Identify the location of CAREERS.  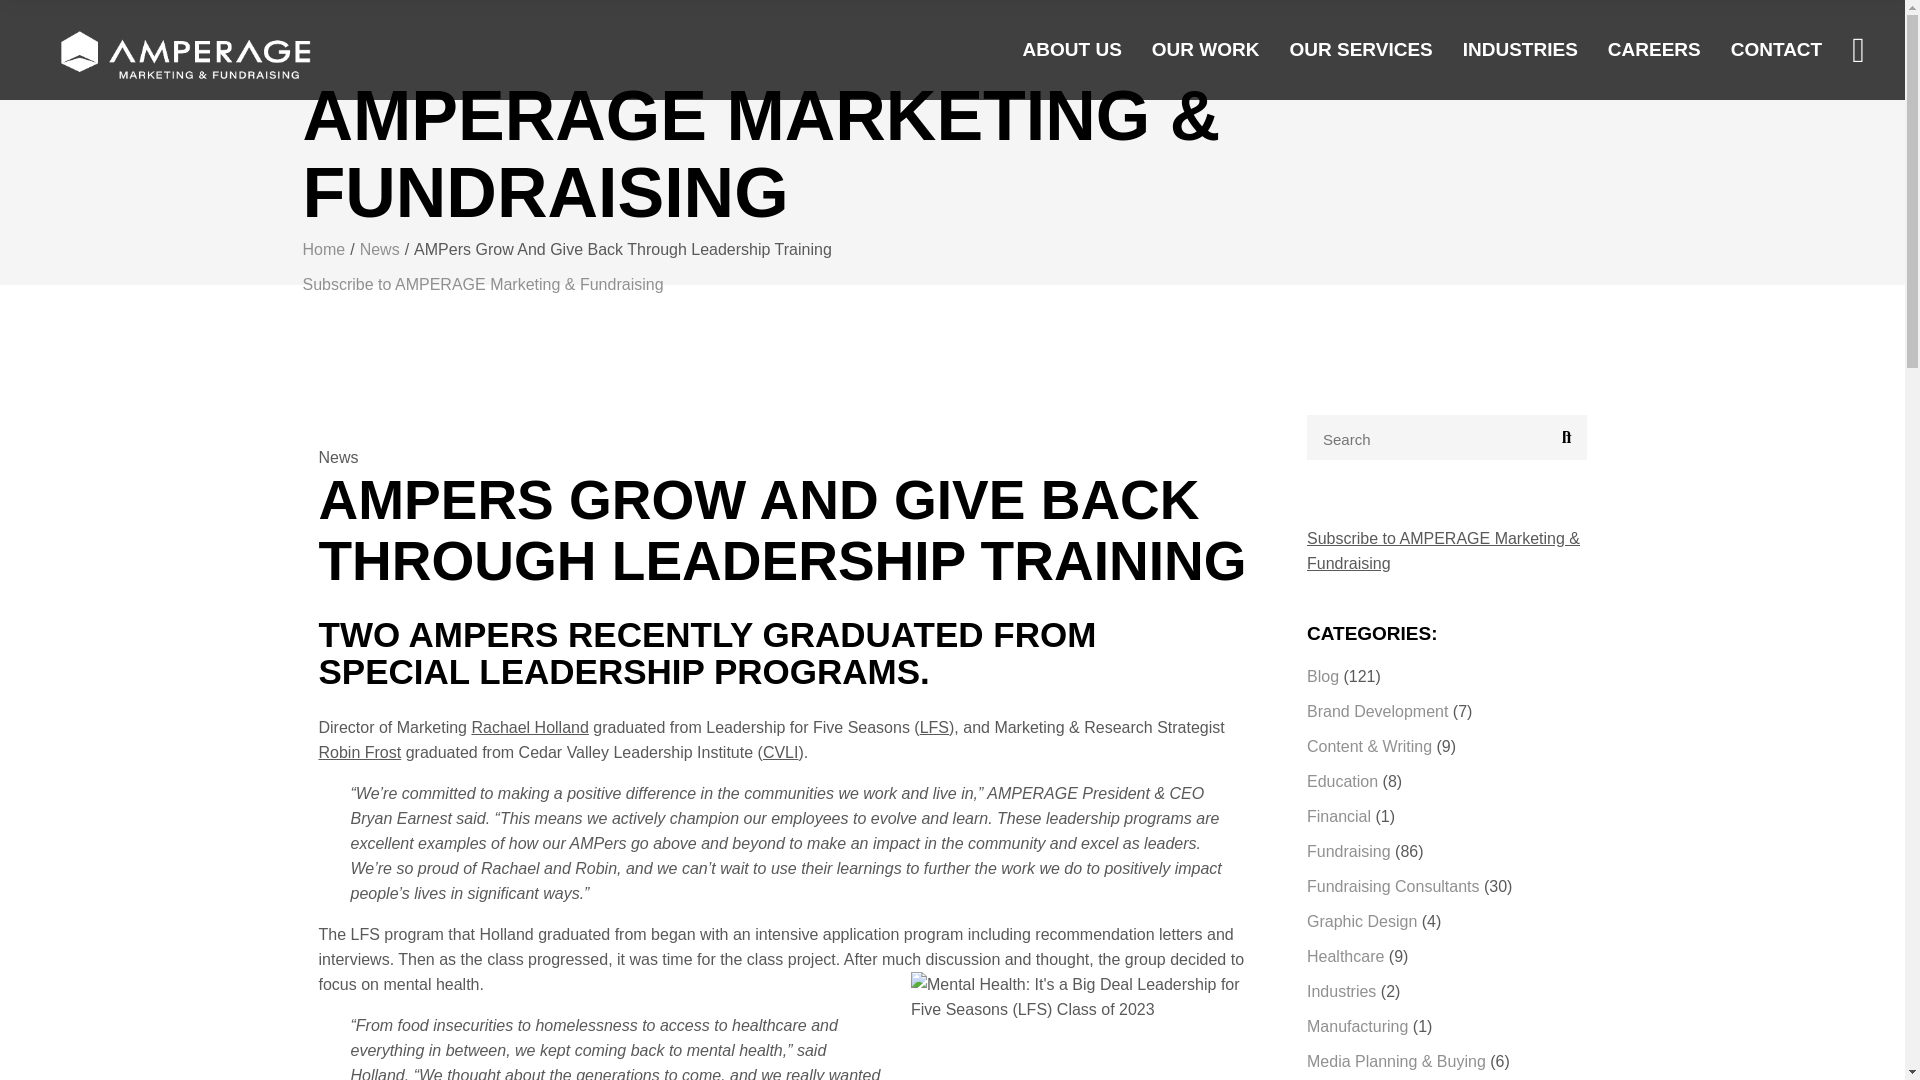
(1654, 50).